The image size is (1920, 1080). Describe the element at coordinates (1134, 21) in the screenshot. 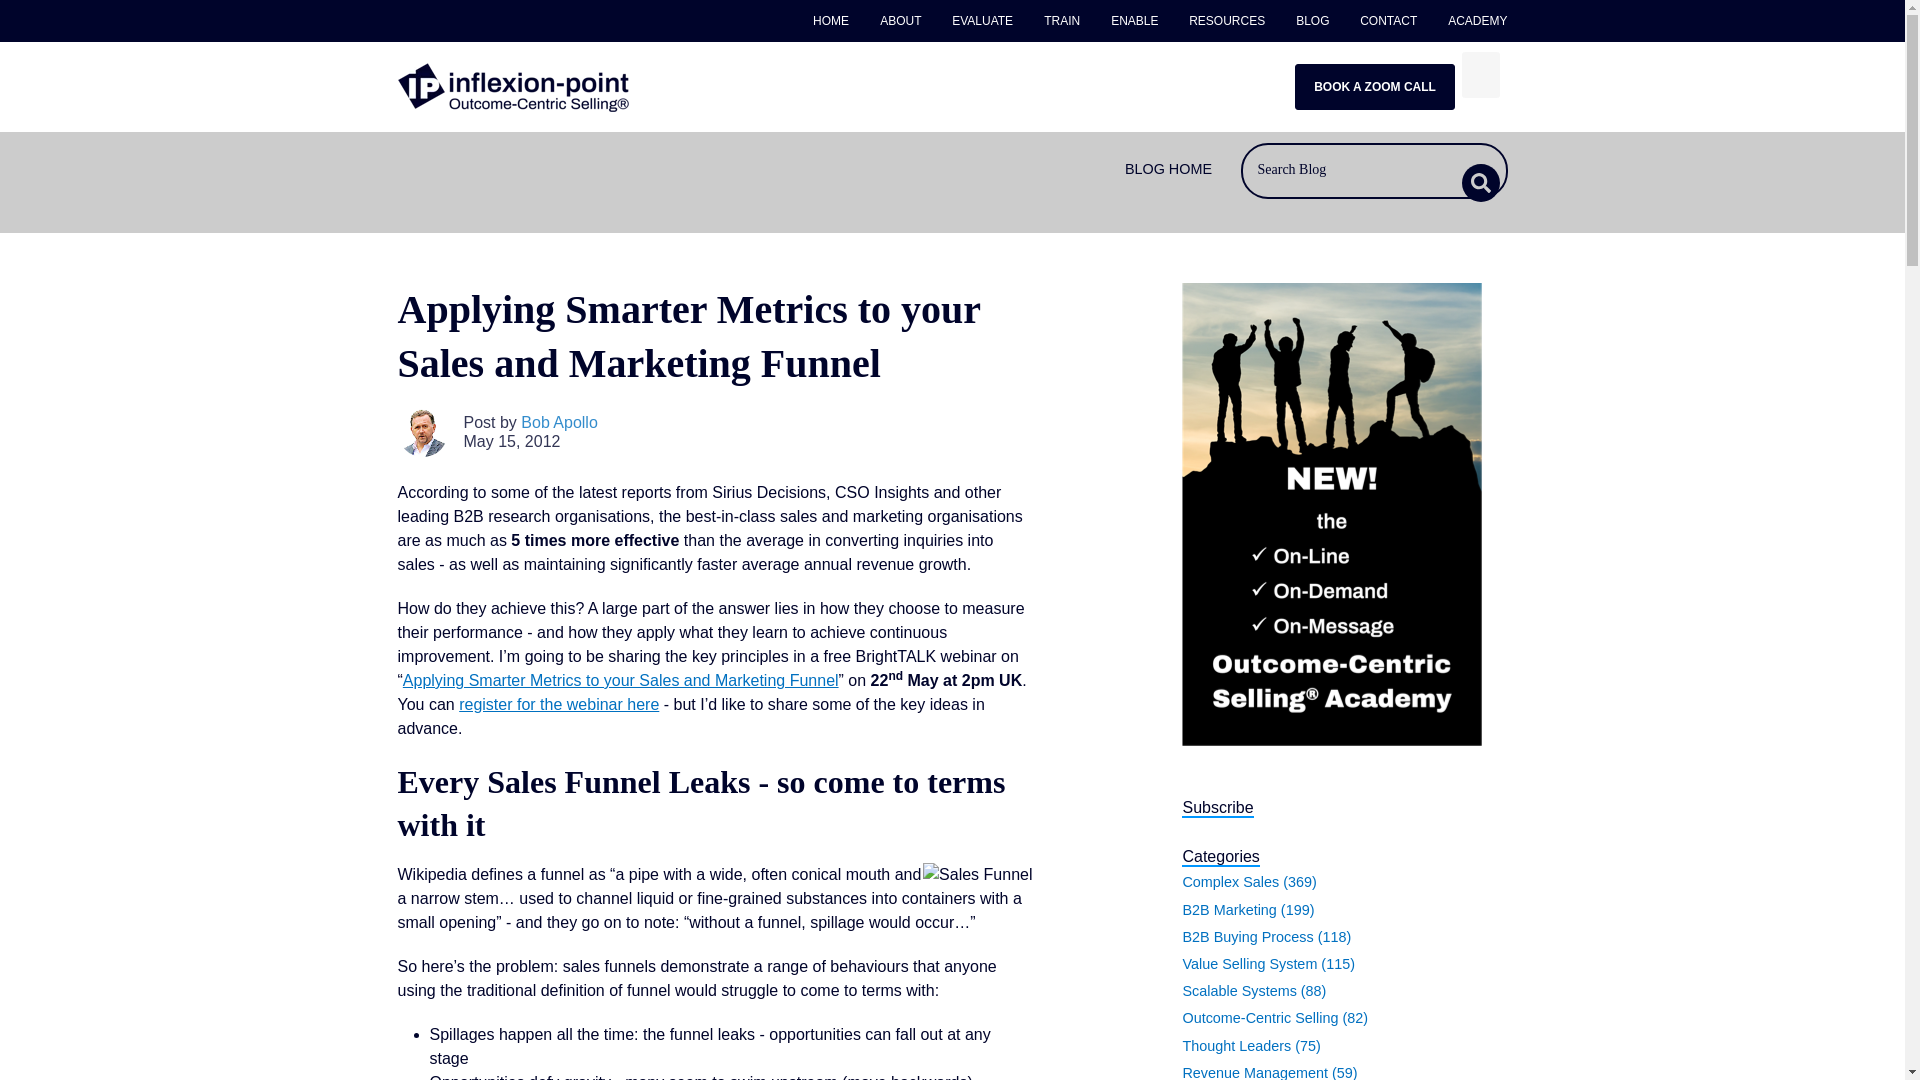

I see `ENABLE` at that location.